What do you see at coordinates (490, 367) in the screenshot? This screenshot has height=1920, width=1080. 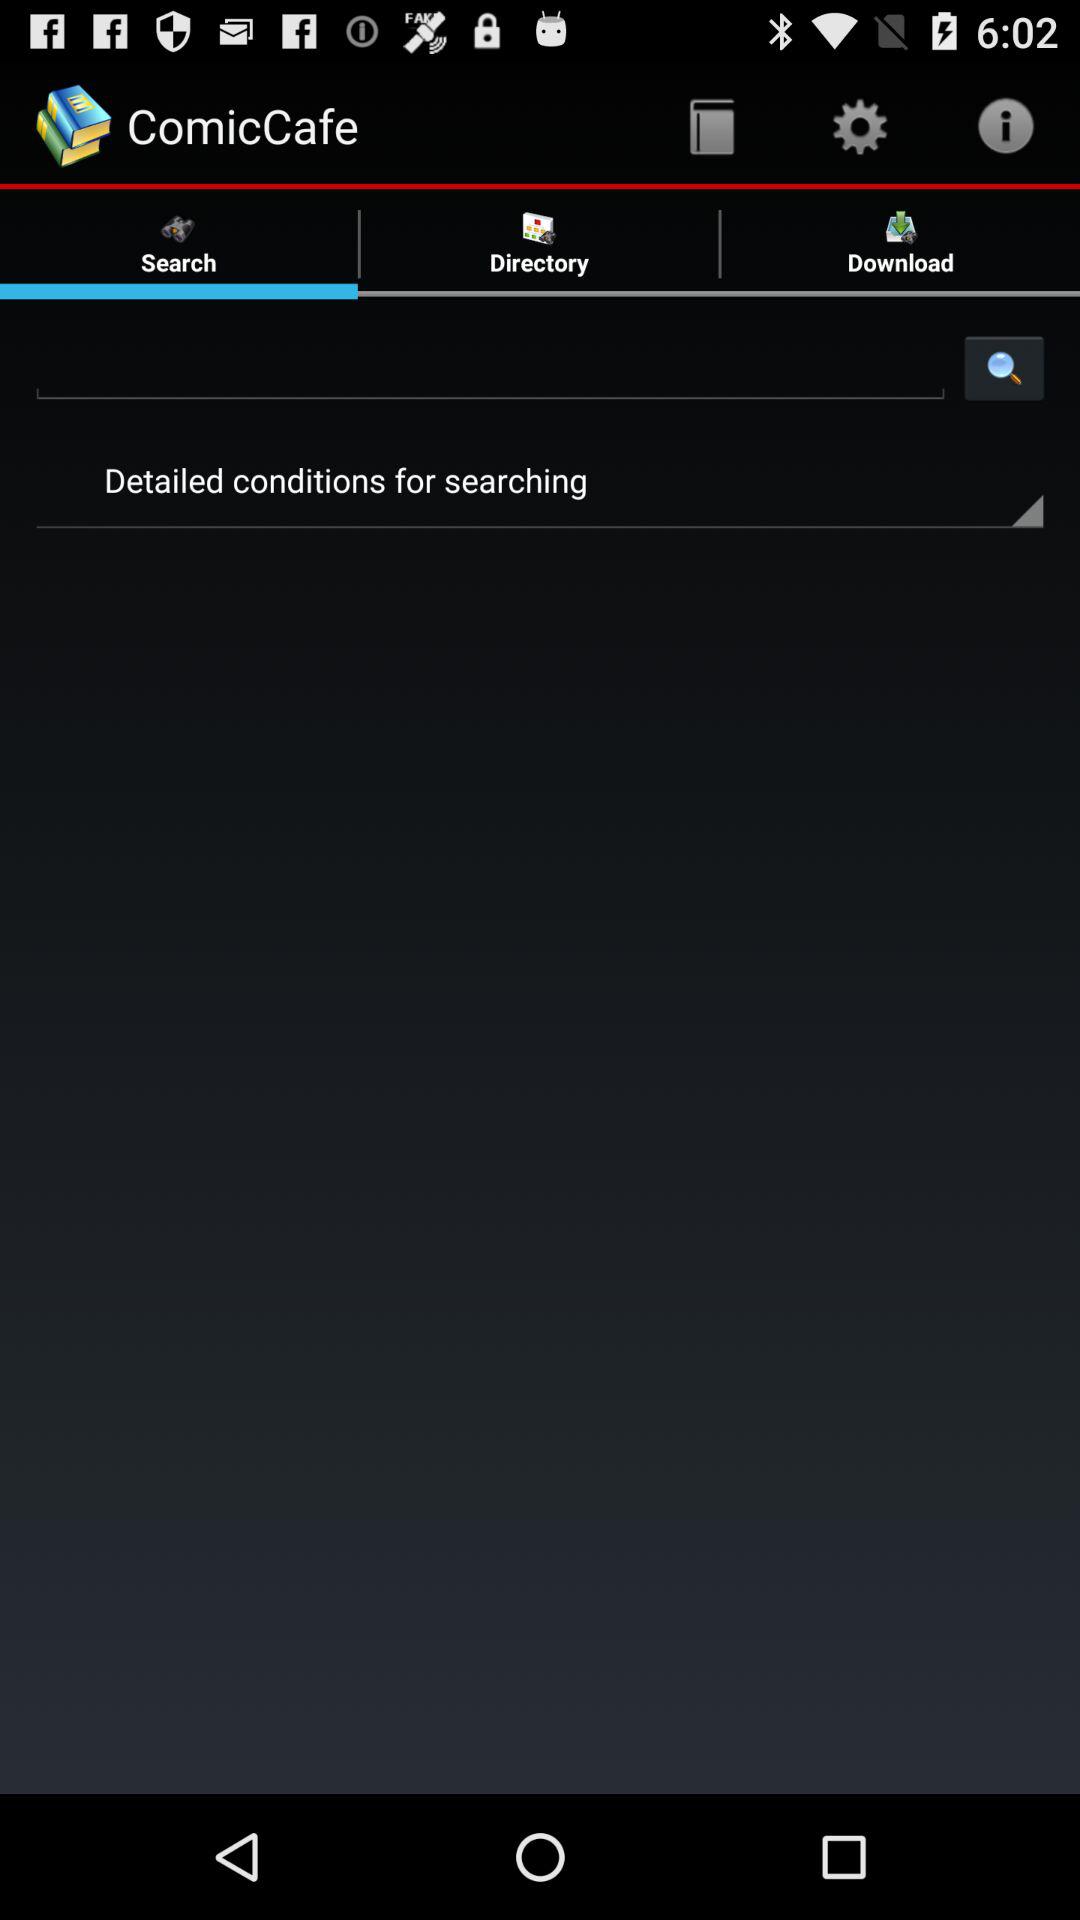 I see `type search enquiry` at bounding box center [490, 367].